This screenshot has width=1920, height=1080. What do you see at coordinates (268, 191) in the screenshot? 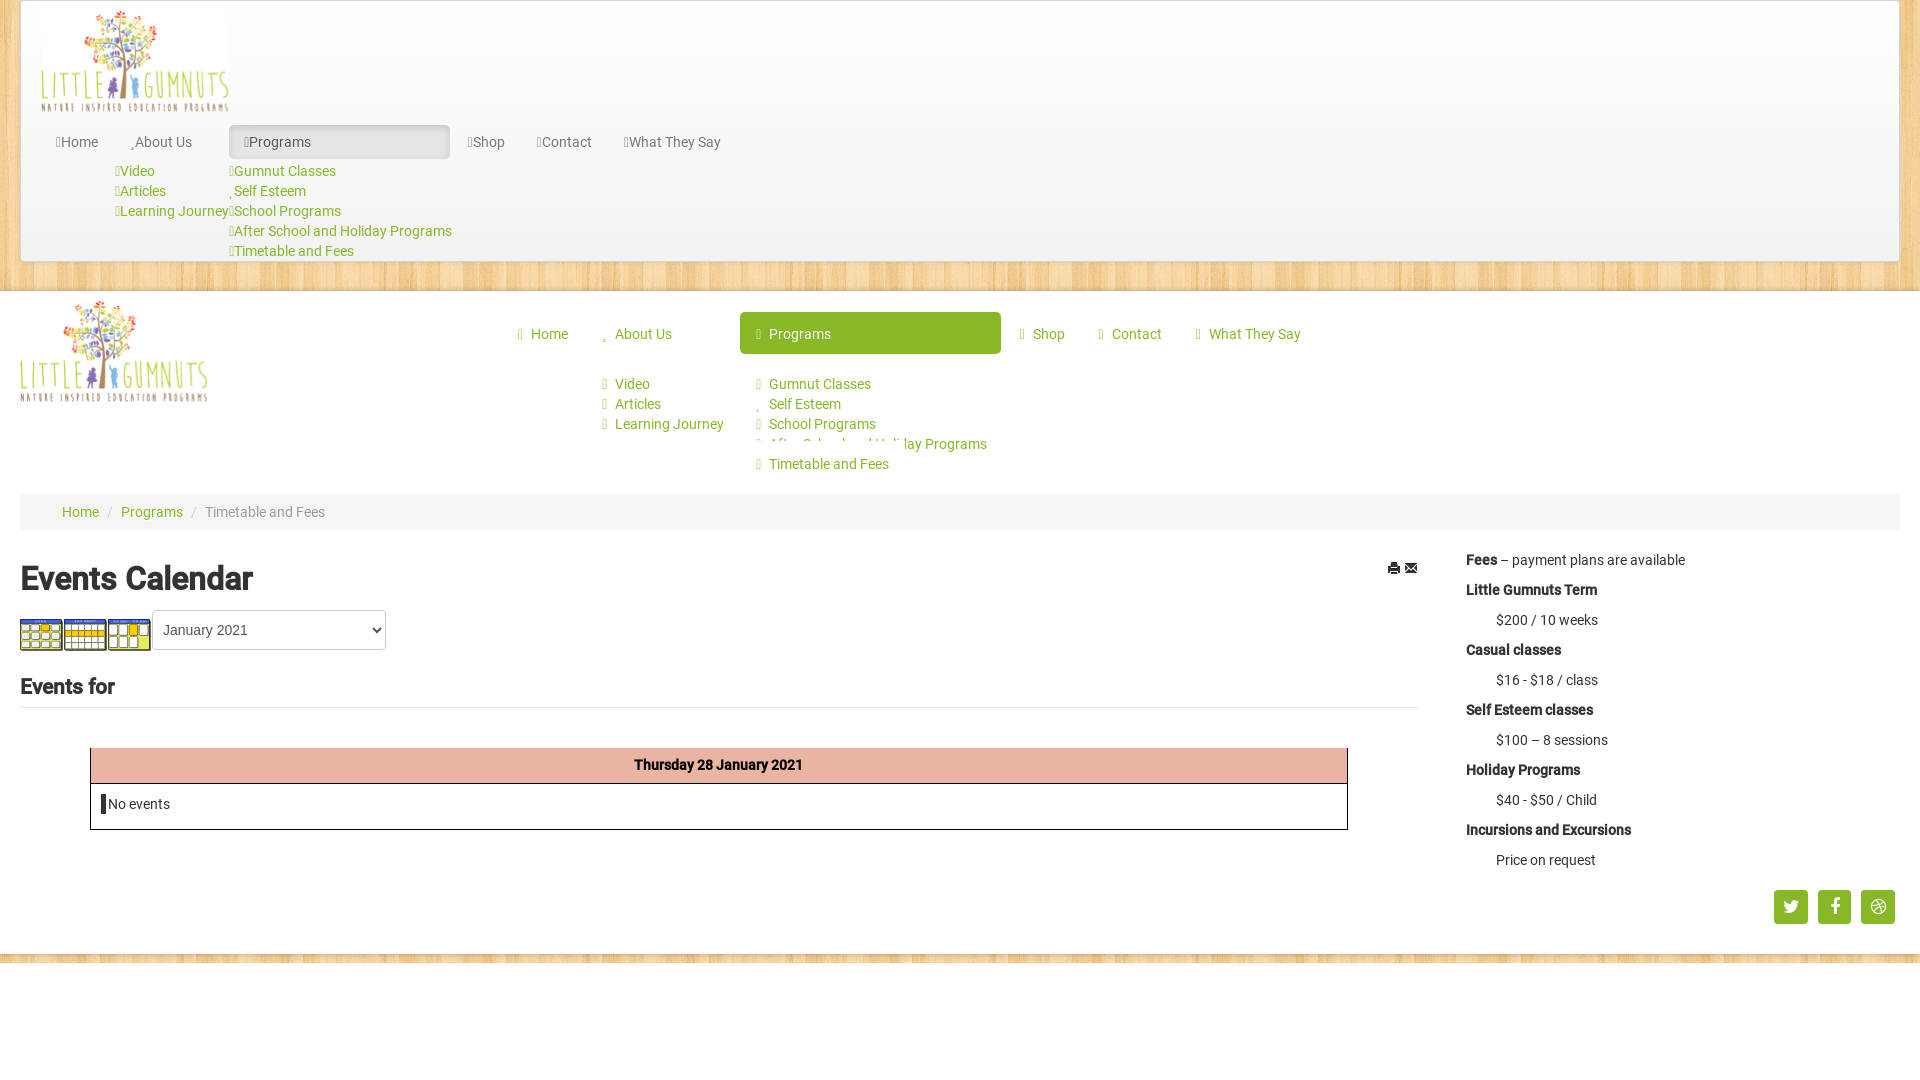
I see `Self Esteem` at bounding box center [268, 191].